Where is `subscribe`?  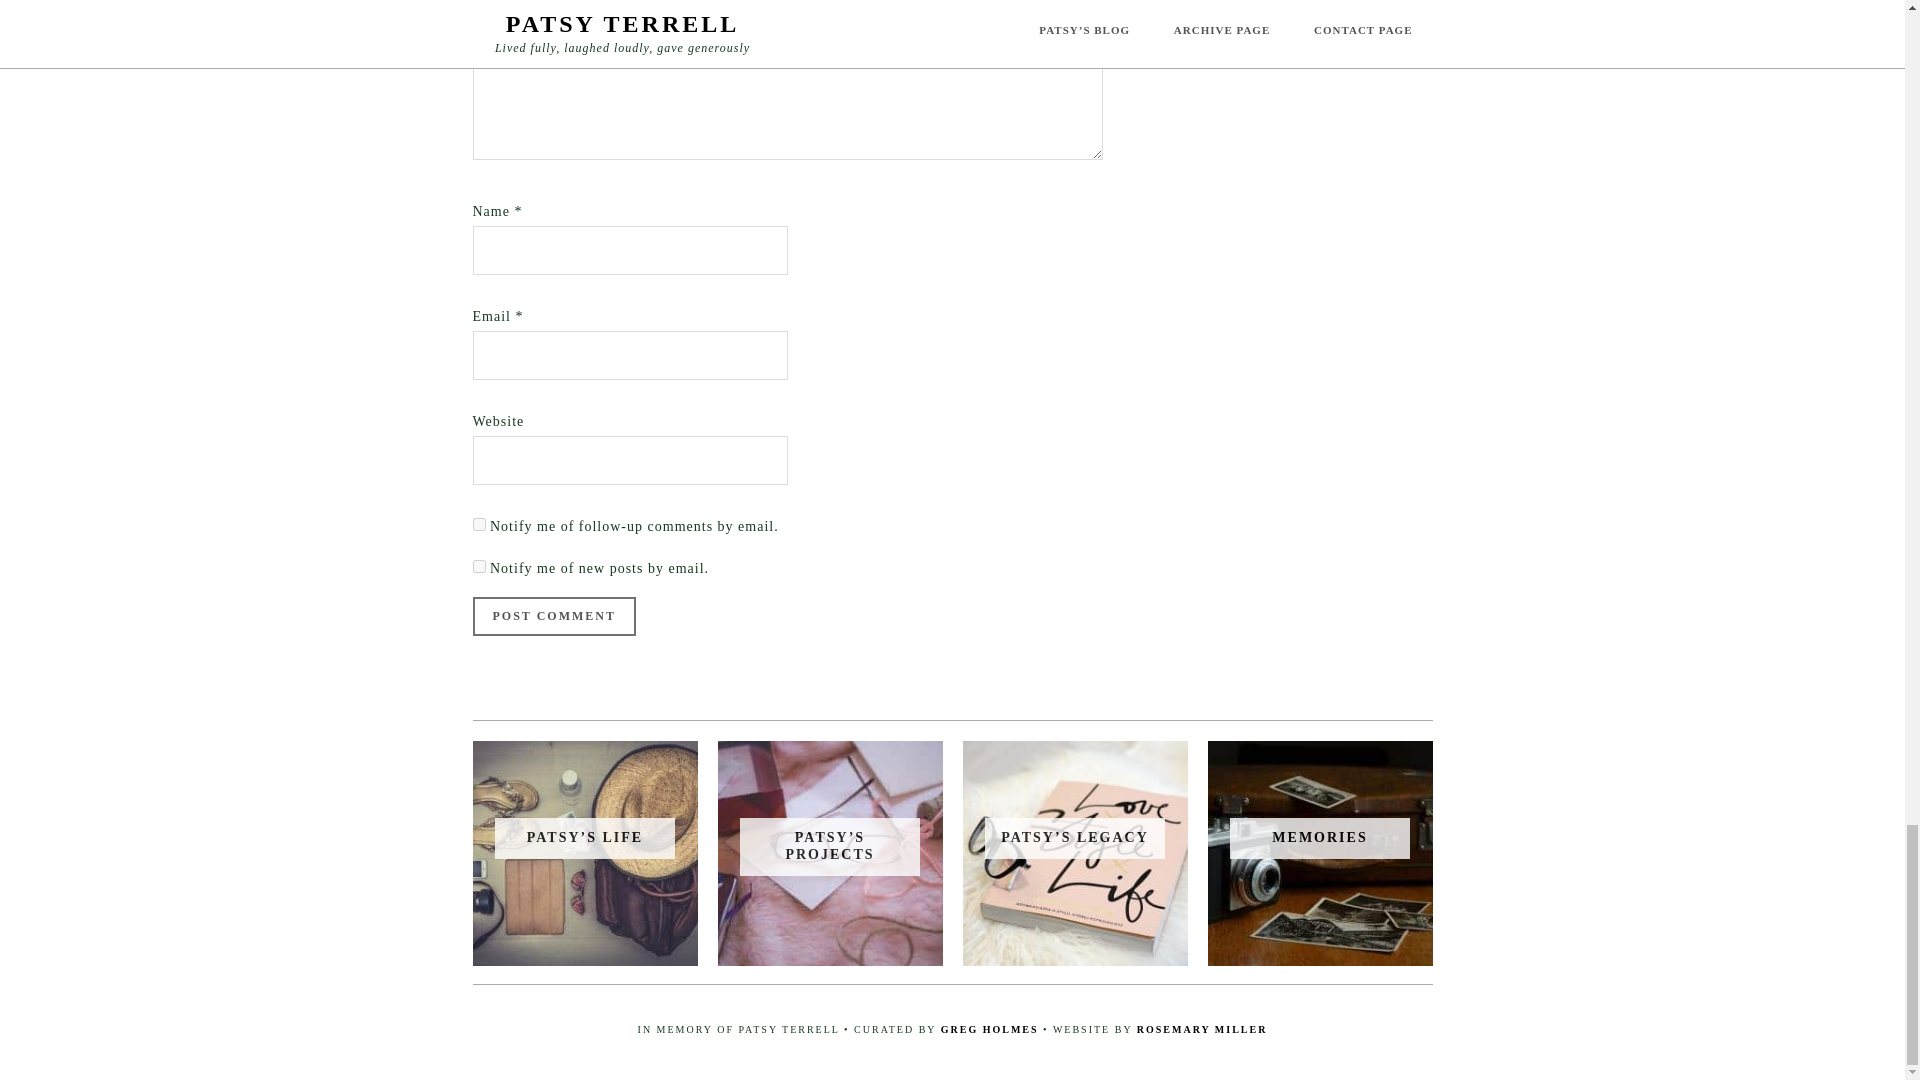 subscribe is located at coordinates (478, 524).